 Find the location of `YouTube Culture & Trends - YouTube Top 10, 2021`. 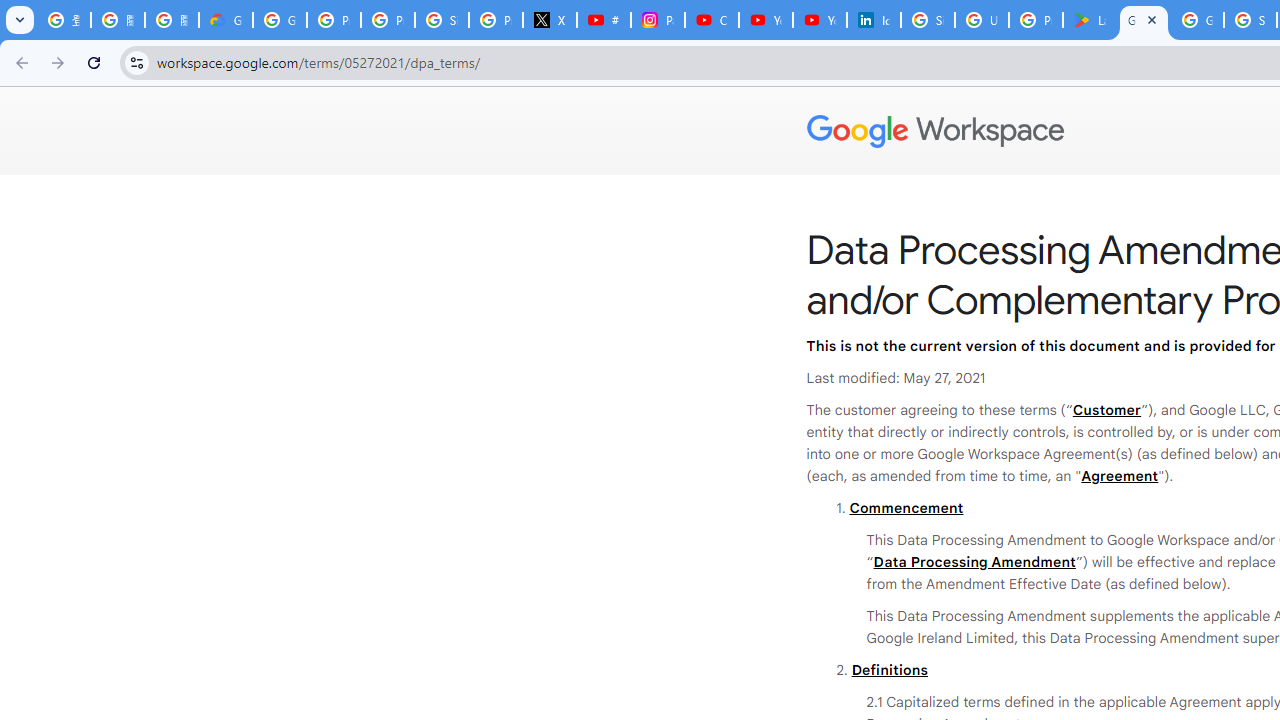

YouTube Culture & Trends - YouTube Top 10, 2021 is located at coordinates (820, 20).